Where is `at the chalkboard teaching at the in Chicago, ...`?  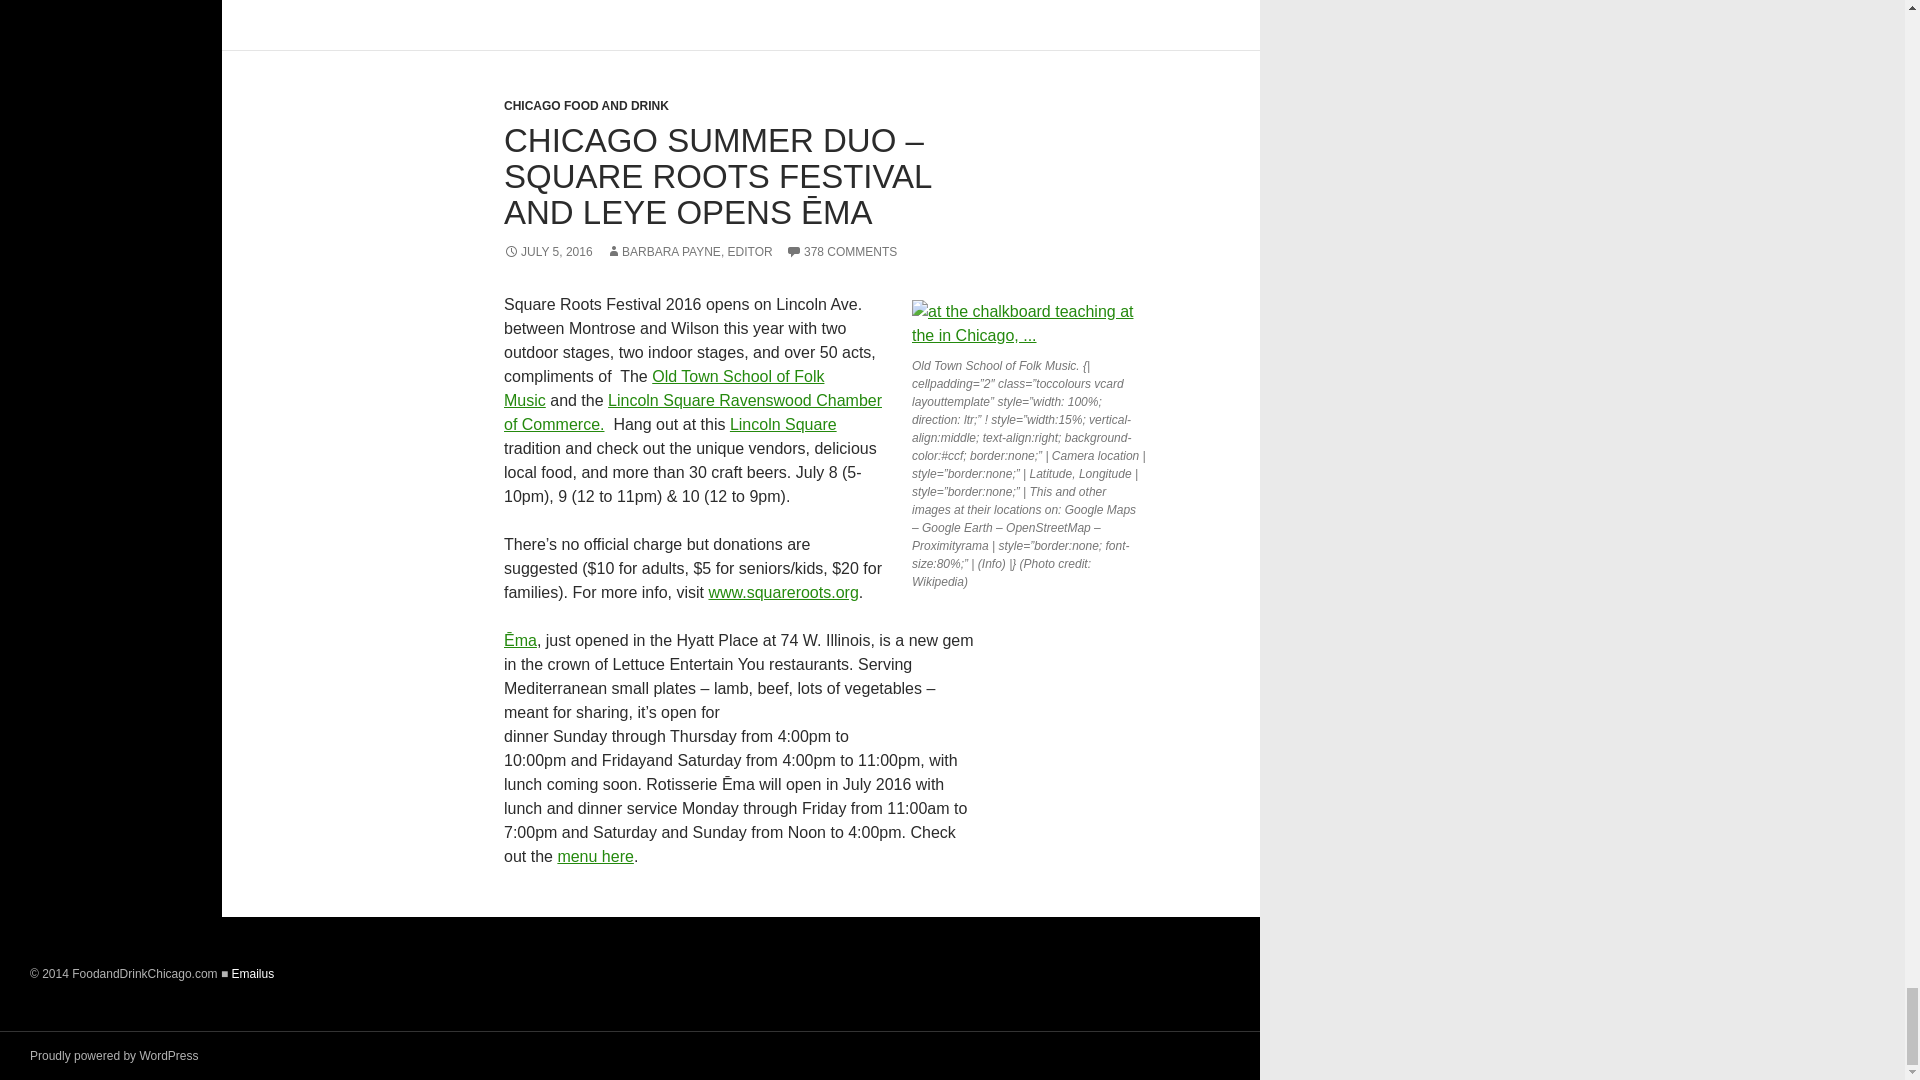
at the chalkboard teaching at the in Chicago, ... is located at coordinates (1029, 324).